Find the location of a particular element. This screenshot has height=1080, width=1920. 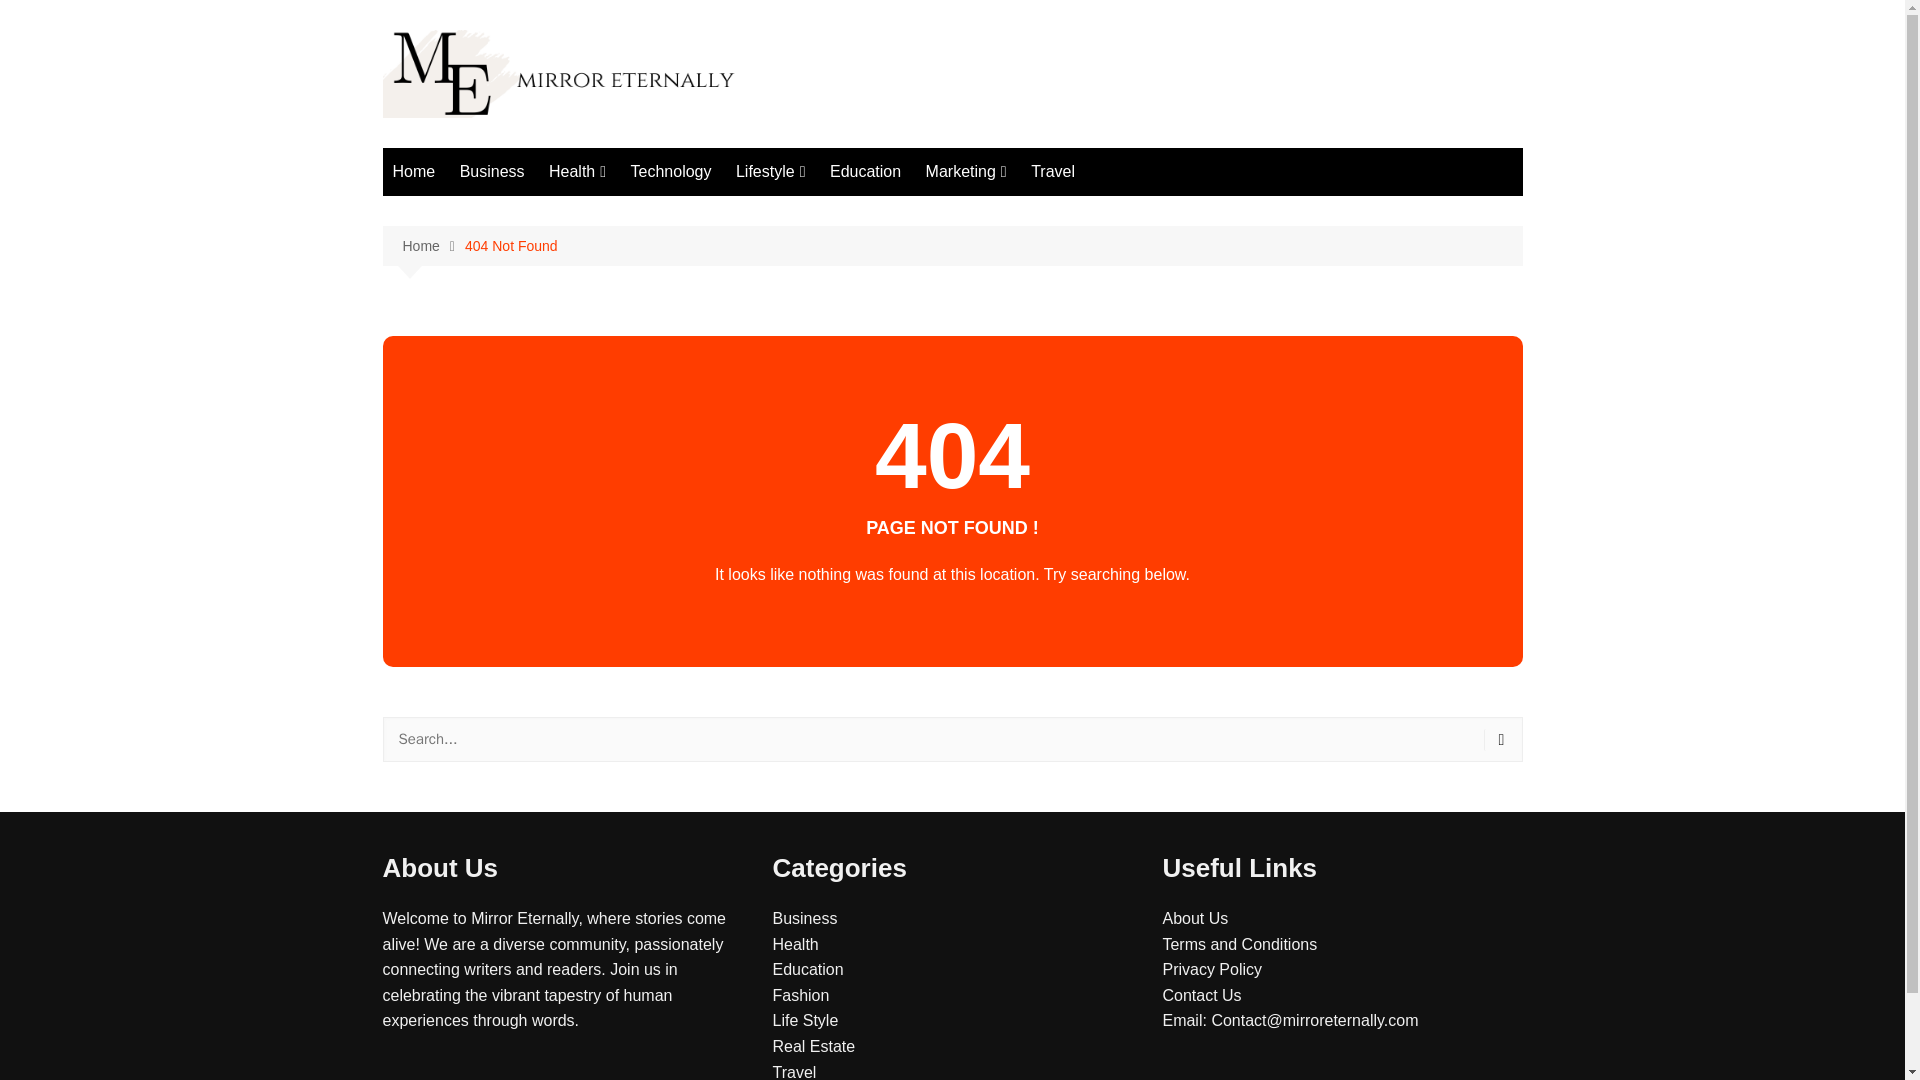

Food is located at coordinates (648, 212).